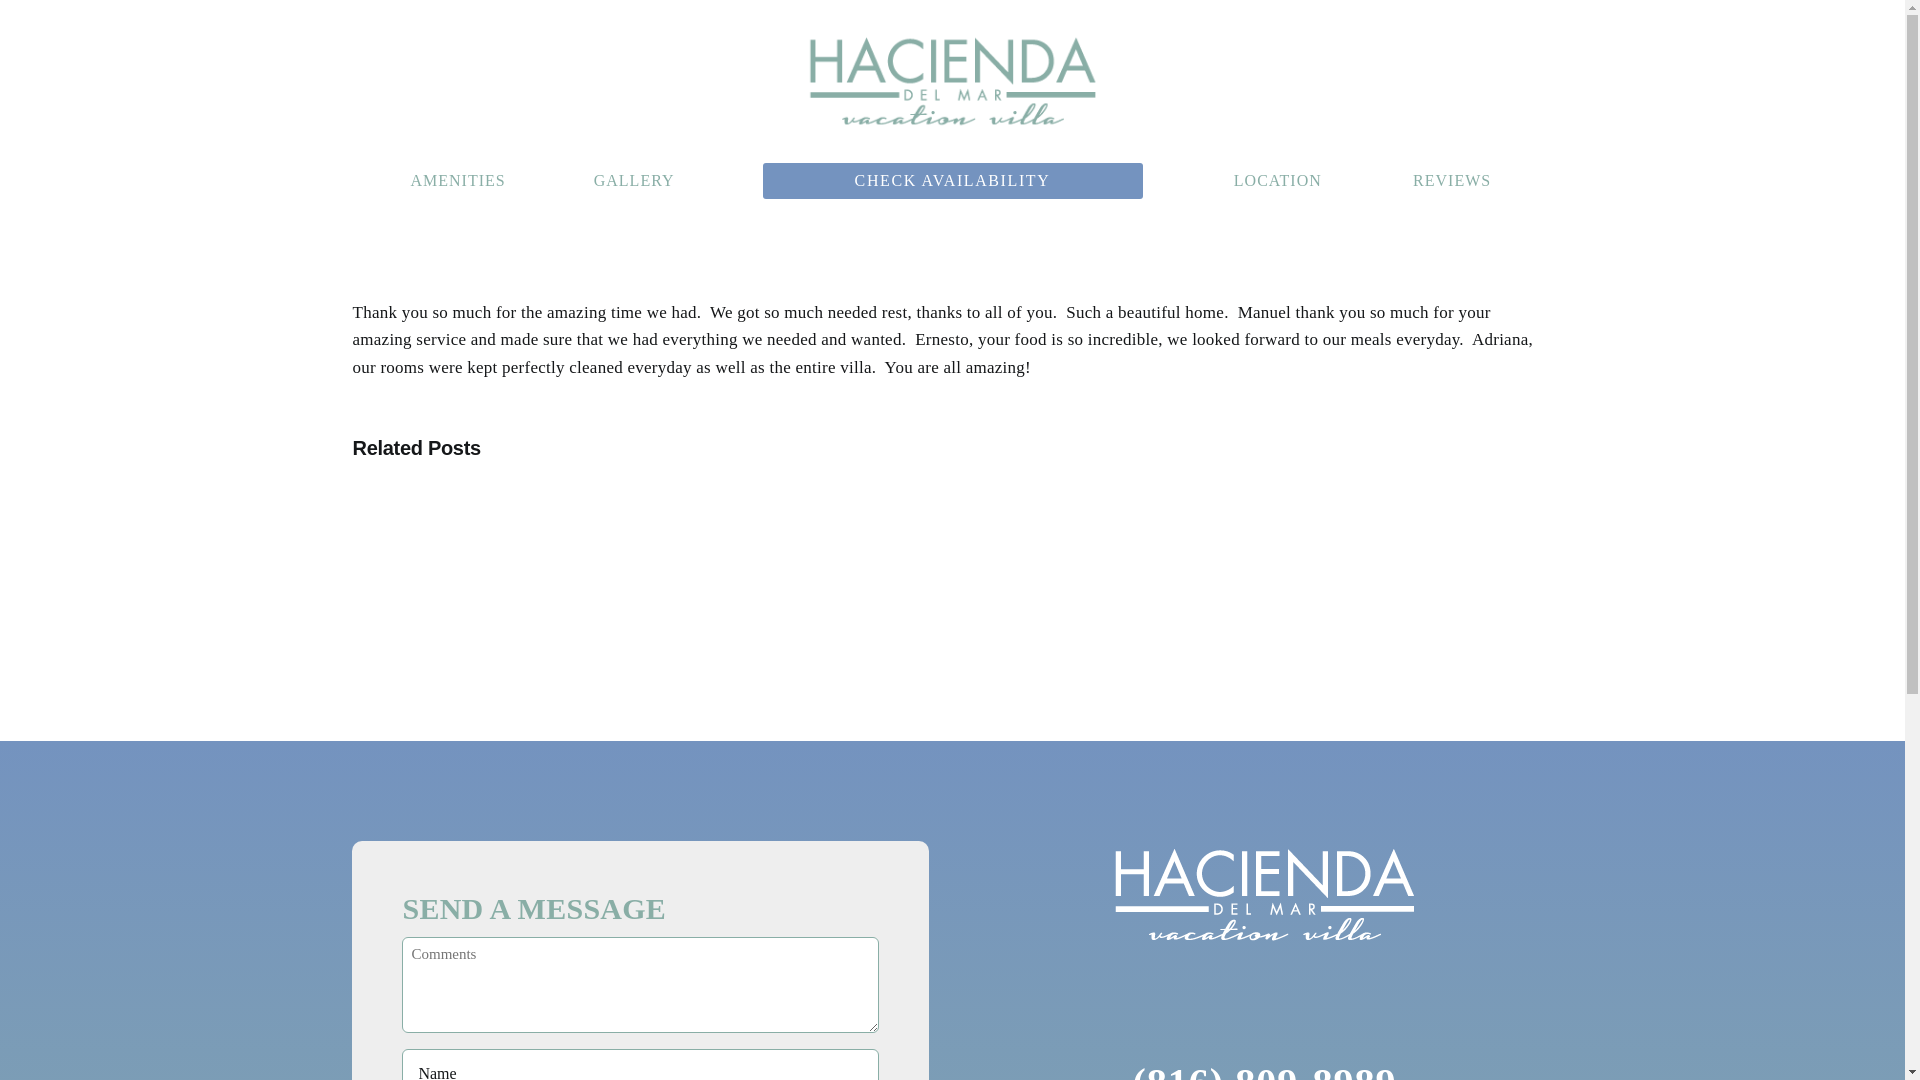  I want to click on AMENITIES, so click(457, 181).